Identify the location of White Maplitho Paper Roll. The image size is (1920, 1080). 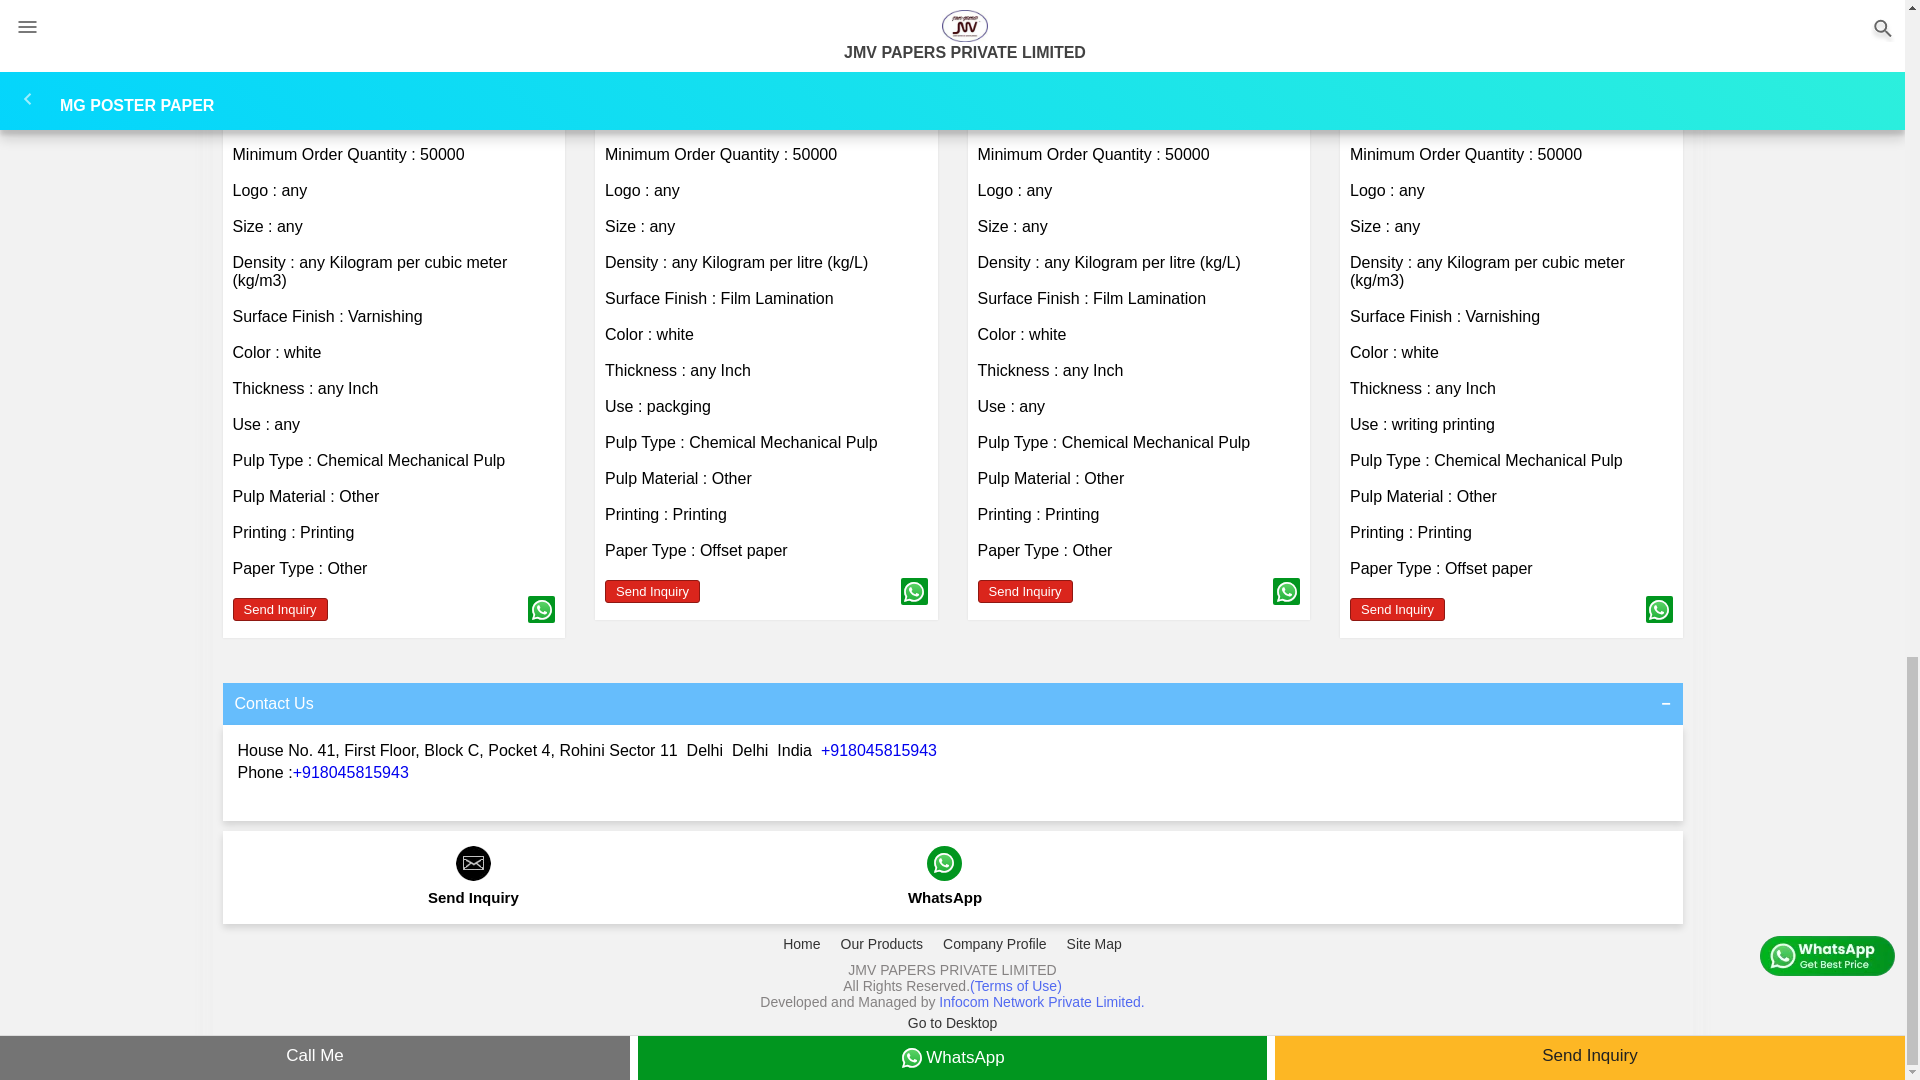
(1448, 90).